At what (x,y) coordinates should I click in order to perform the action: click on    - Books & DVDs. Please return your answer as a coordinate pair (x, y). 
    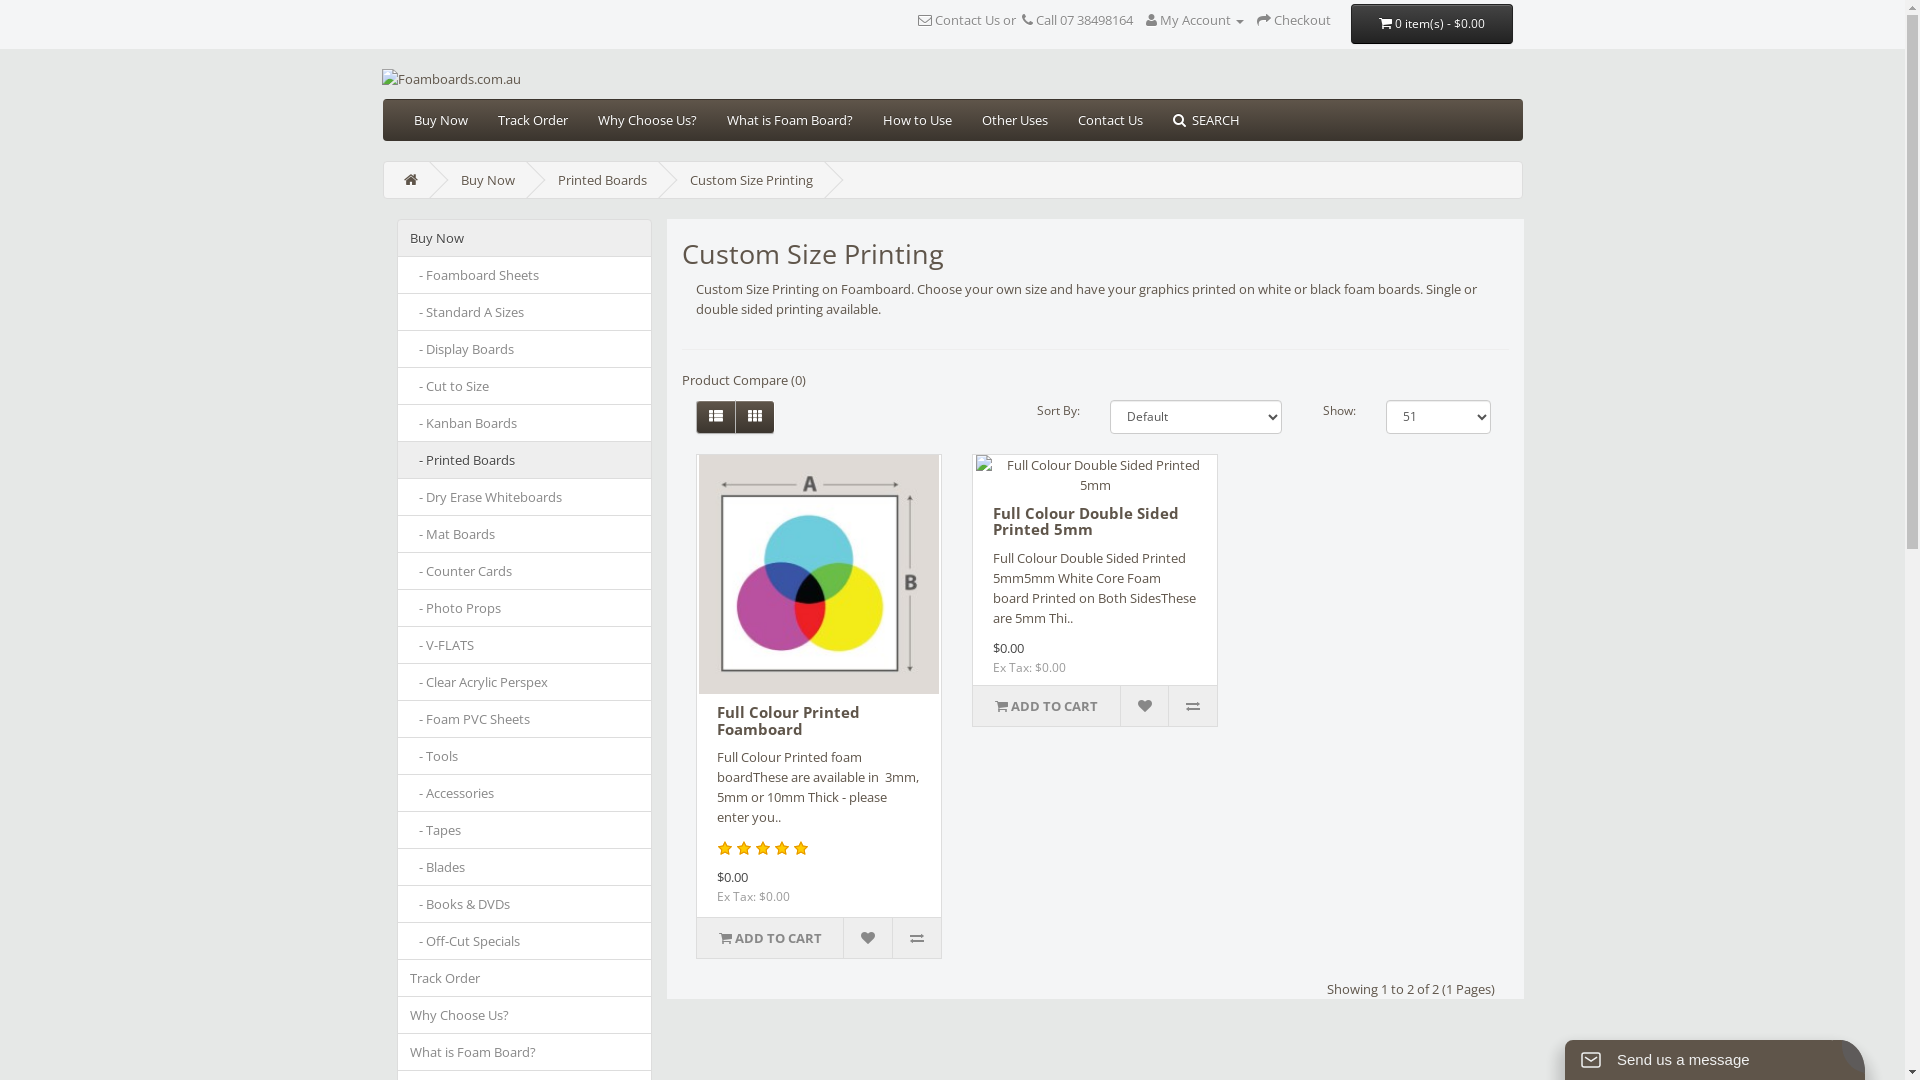
    Looking at the image, I should click on (524, 904).